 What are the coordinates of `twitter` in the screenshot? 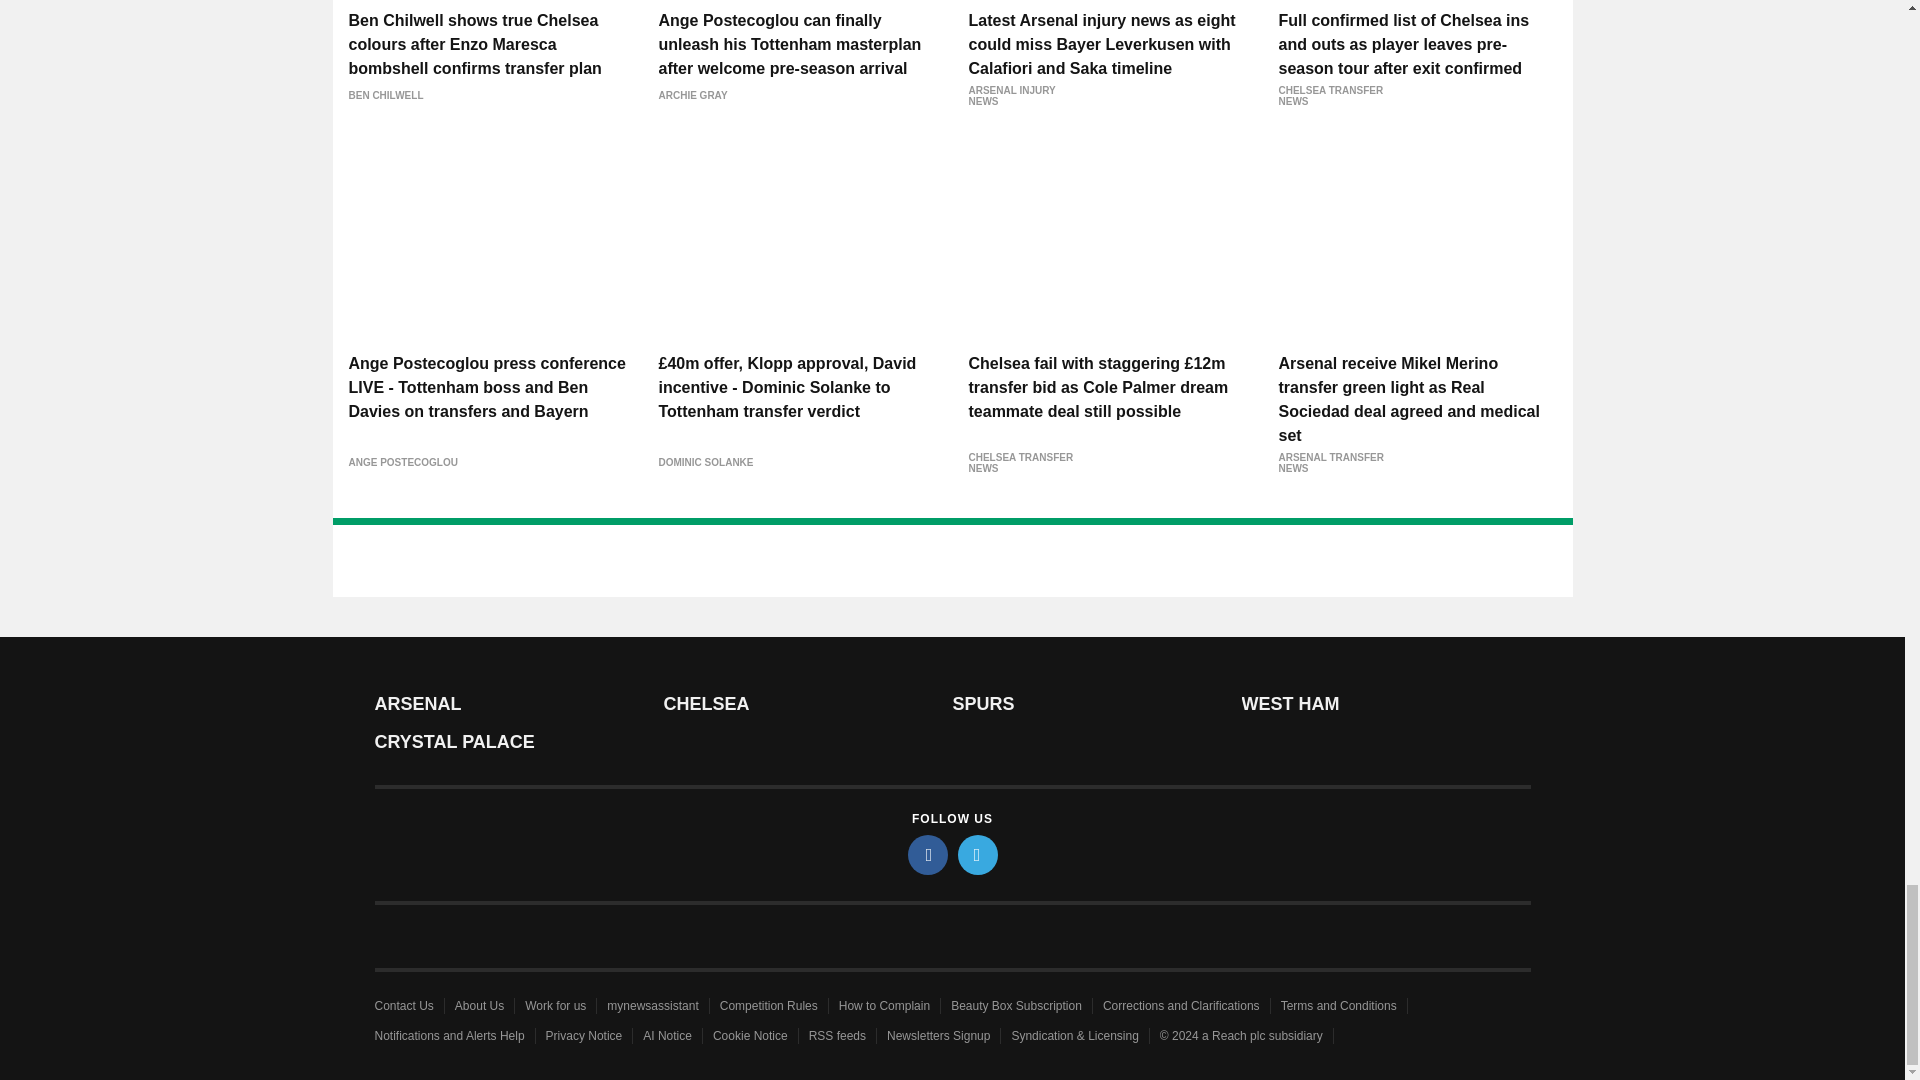 It's located at (978, 854).